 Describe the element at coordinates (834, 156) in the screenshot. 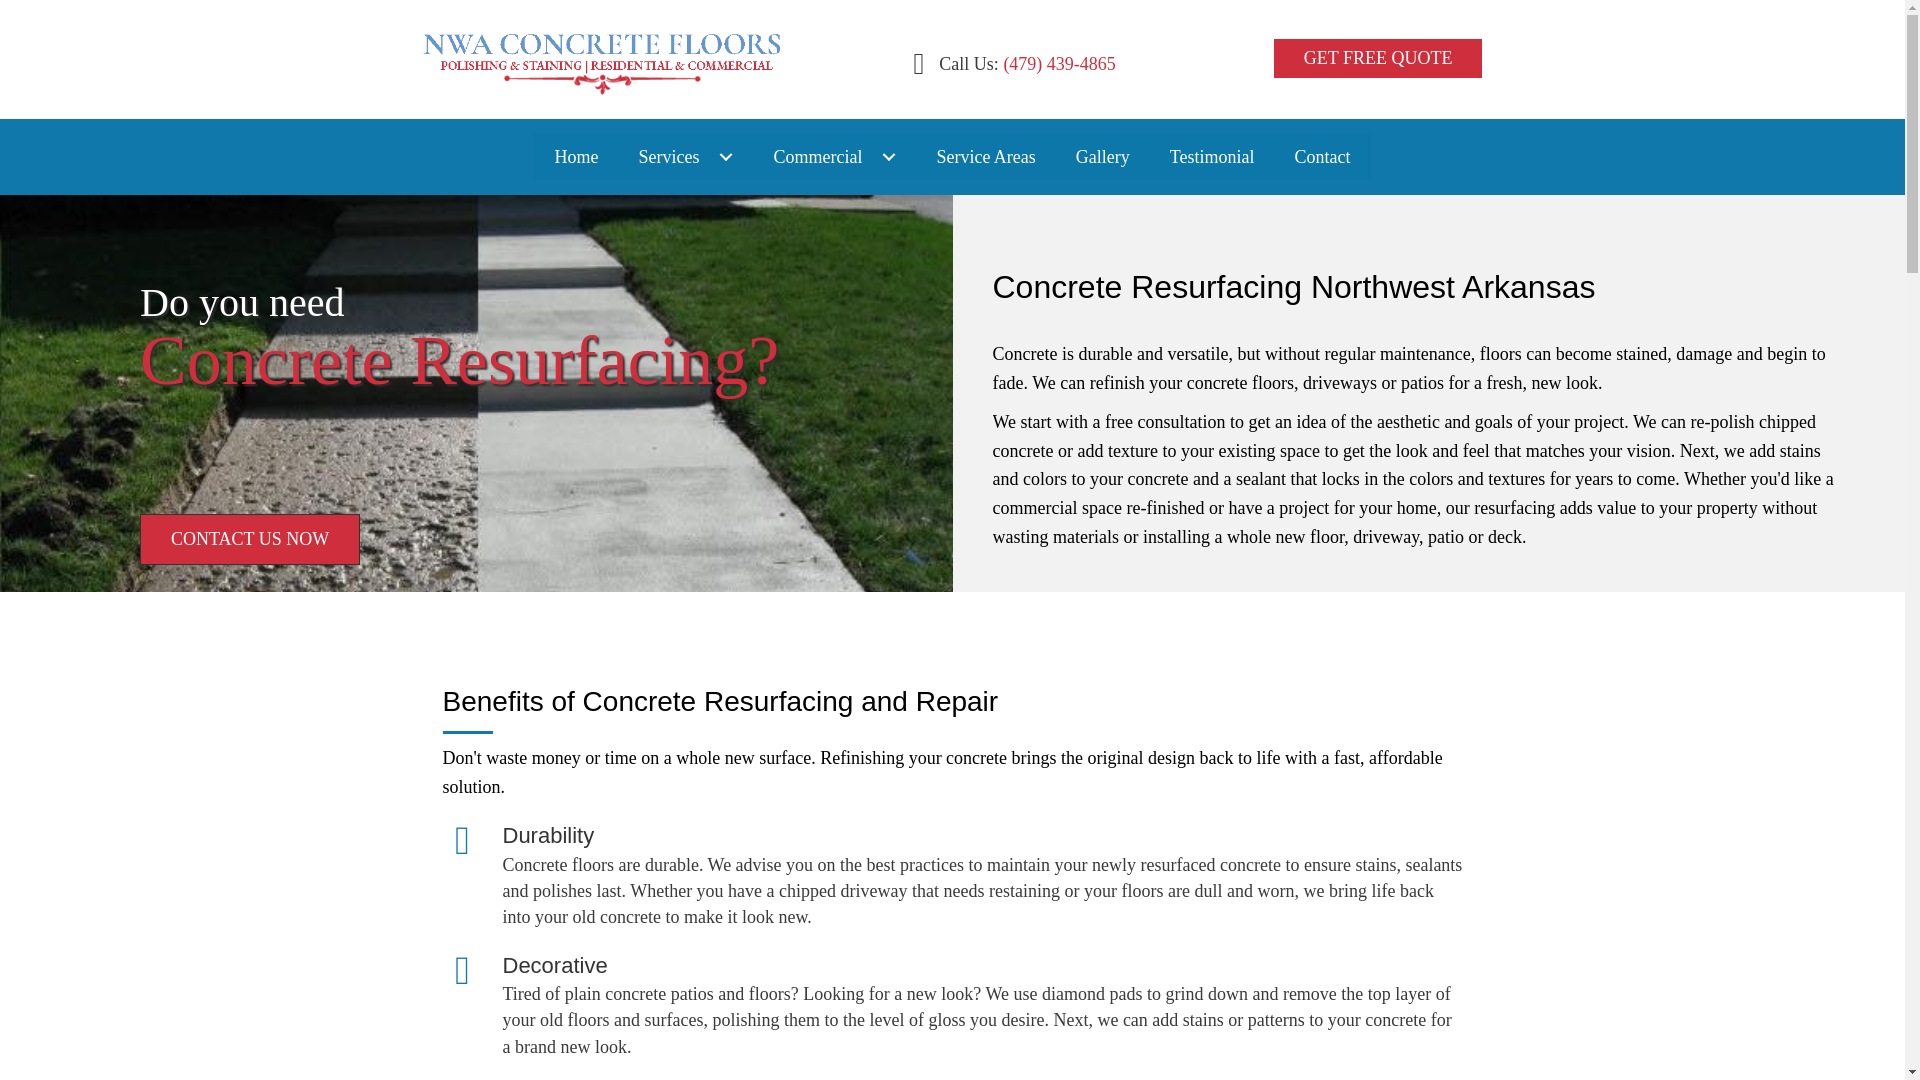

I see `Commercial` at that location.